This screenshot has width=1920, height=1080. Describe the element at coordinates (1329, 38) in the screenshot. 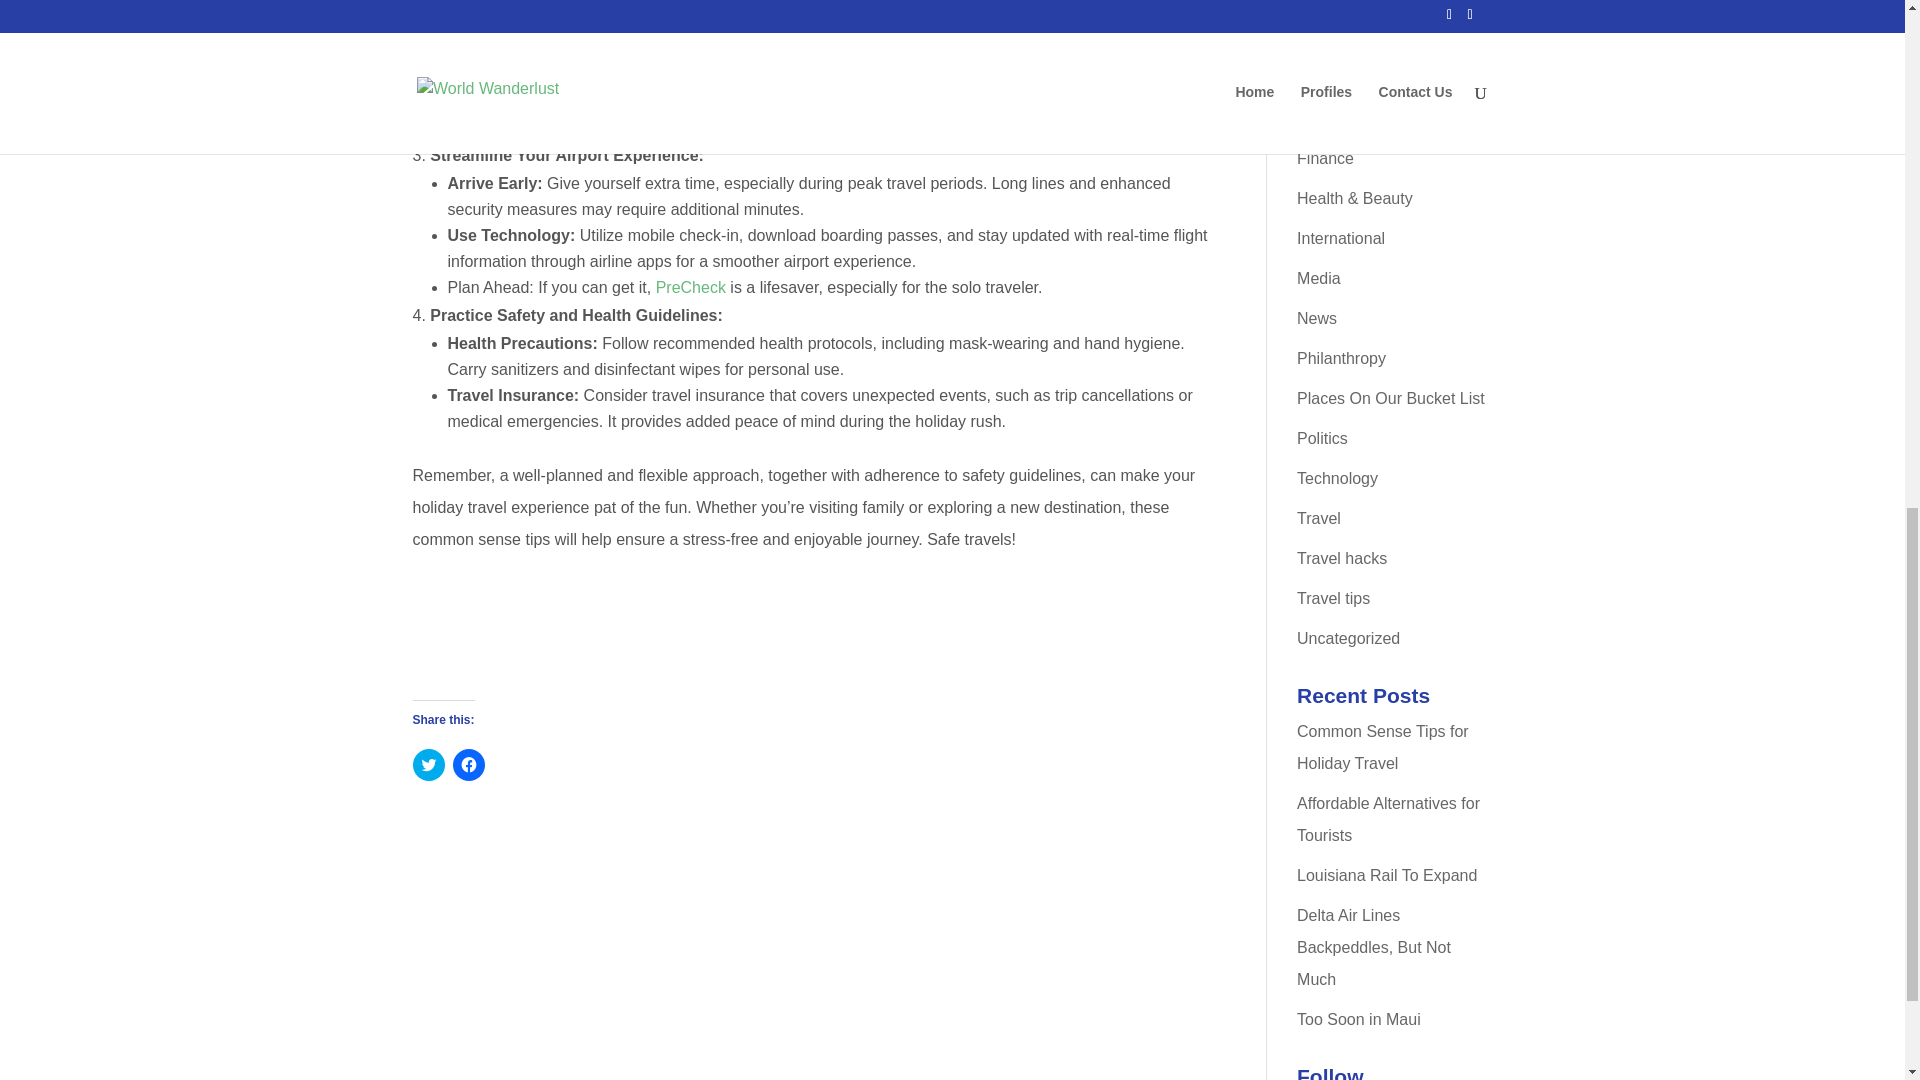

I see `Business` at that location.